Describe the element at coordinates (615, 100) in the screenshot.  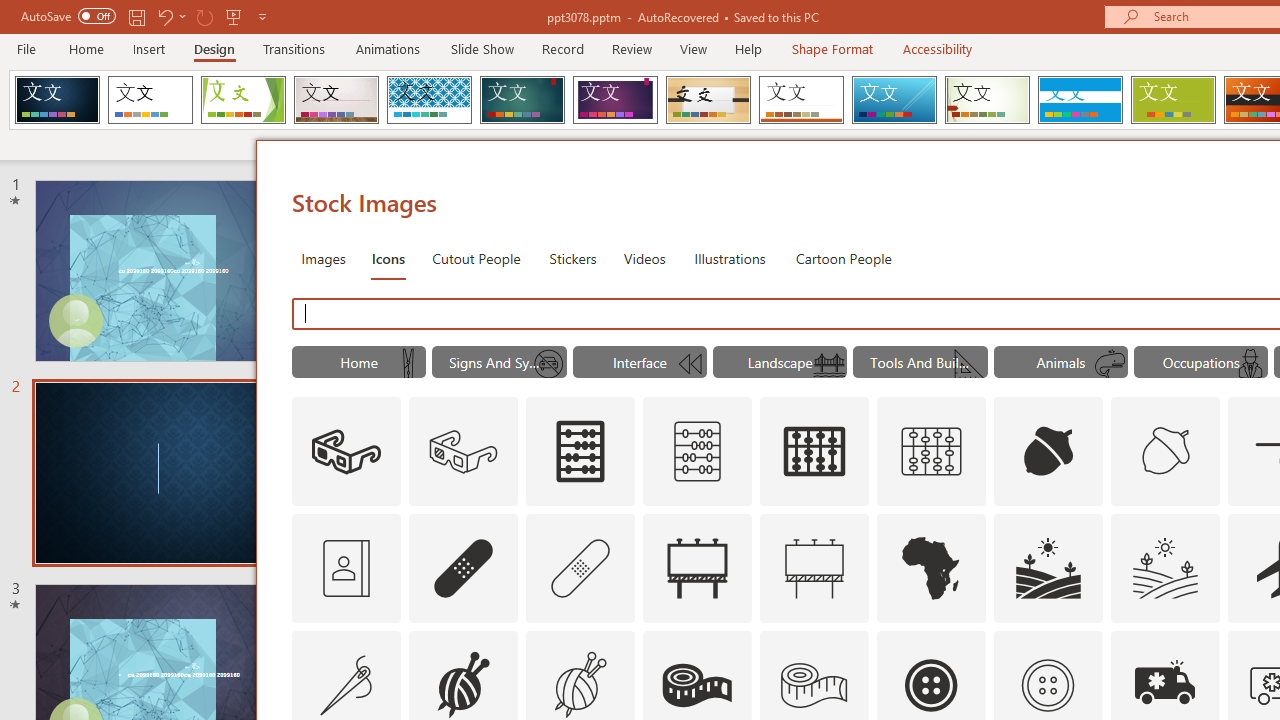
I see `Ion Boardroom` at that location.